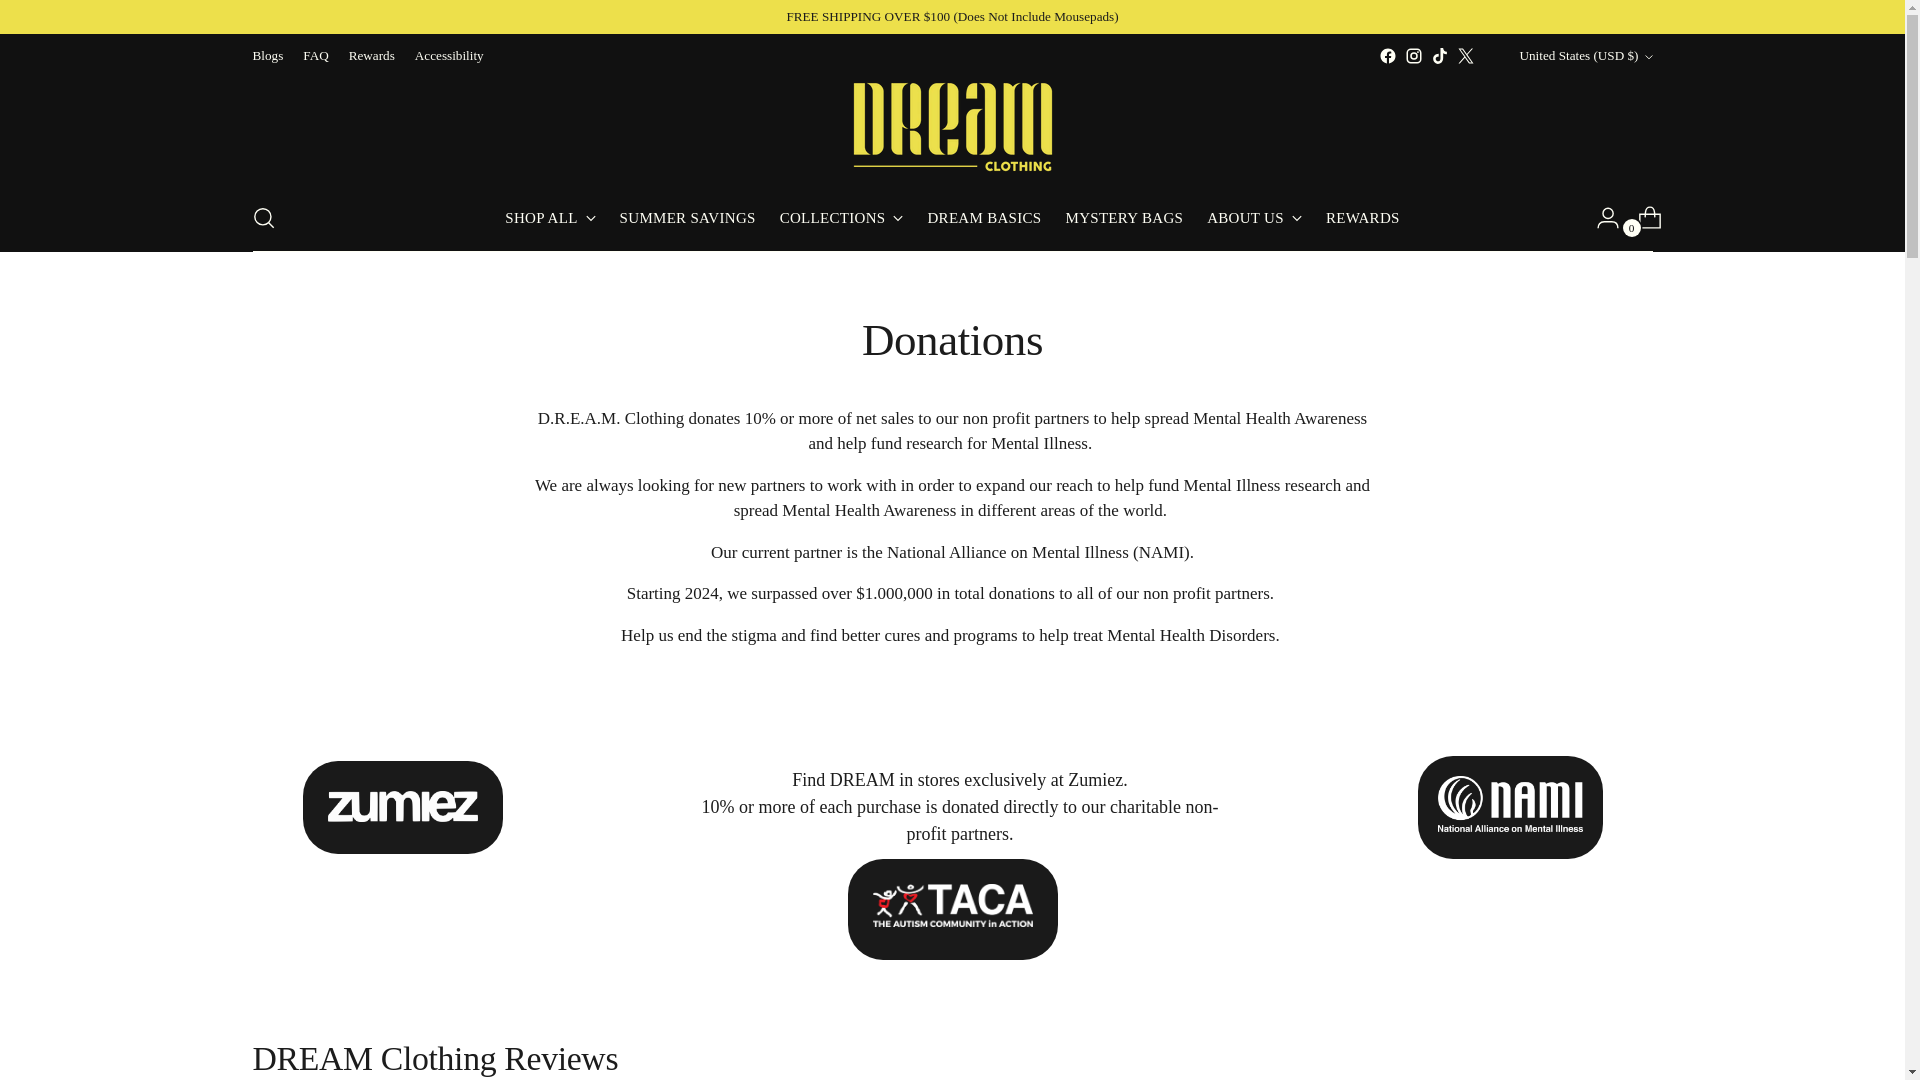 This screenshot has width=1920, height=1080. Describe the element at coordinates (1414, 56) in the screenshot. I see `DREAM Clothing  on Instagram` at that location.